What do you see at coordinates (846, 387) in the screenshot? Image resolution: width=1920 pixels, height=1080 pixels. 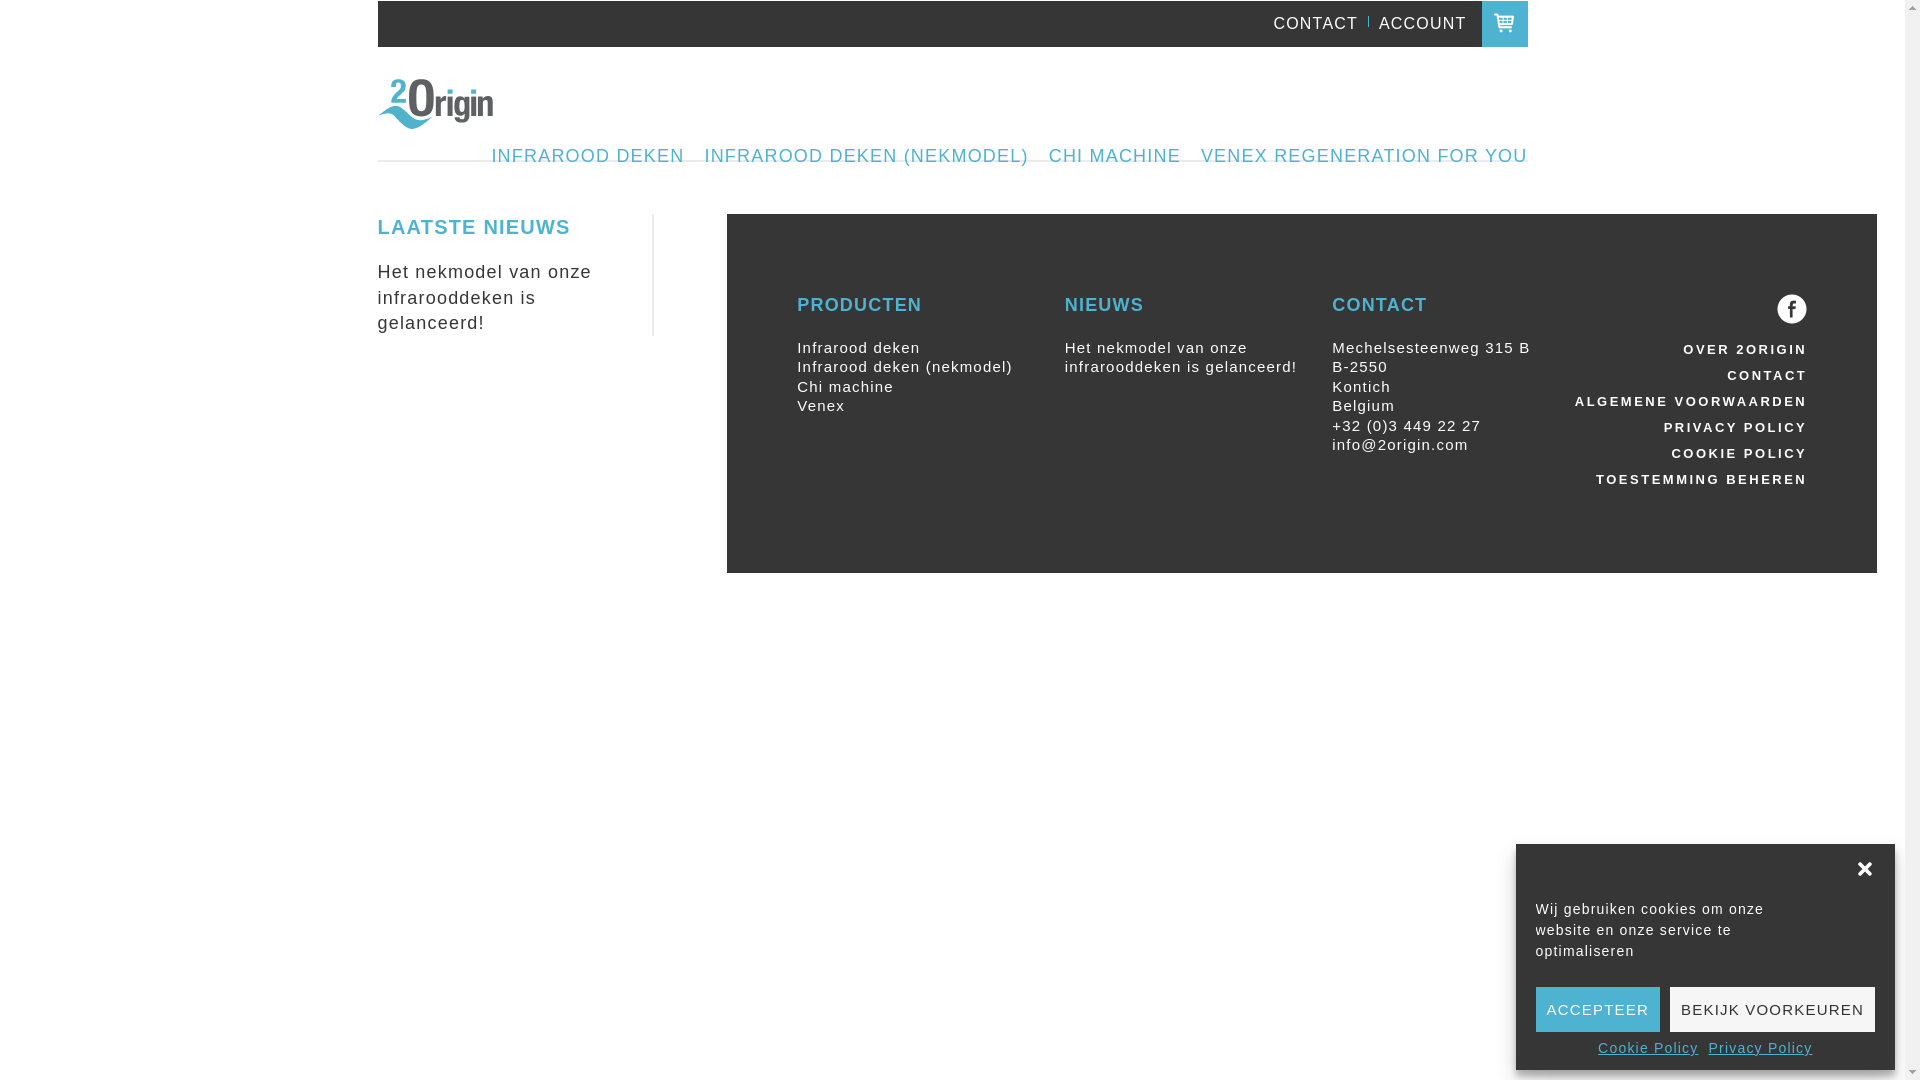 I see `Chi machine` at bounding box center [846, 387].